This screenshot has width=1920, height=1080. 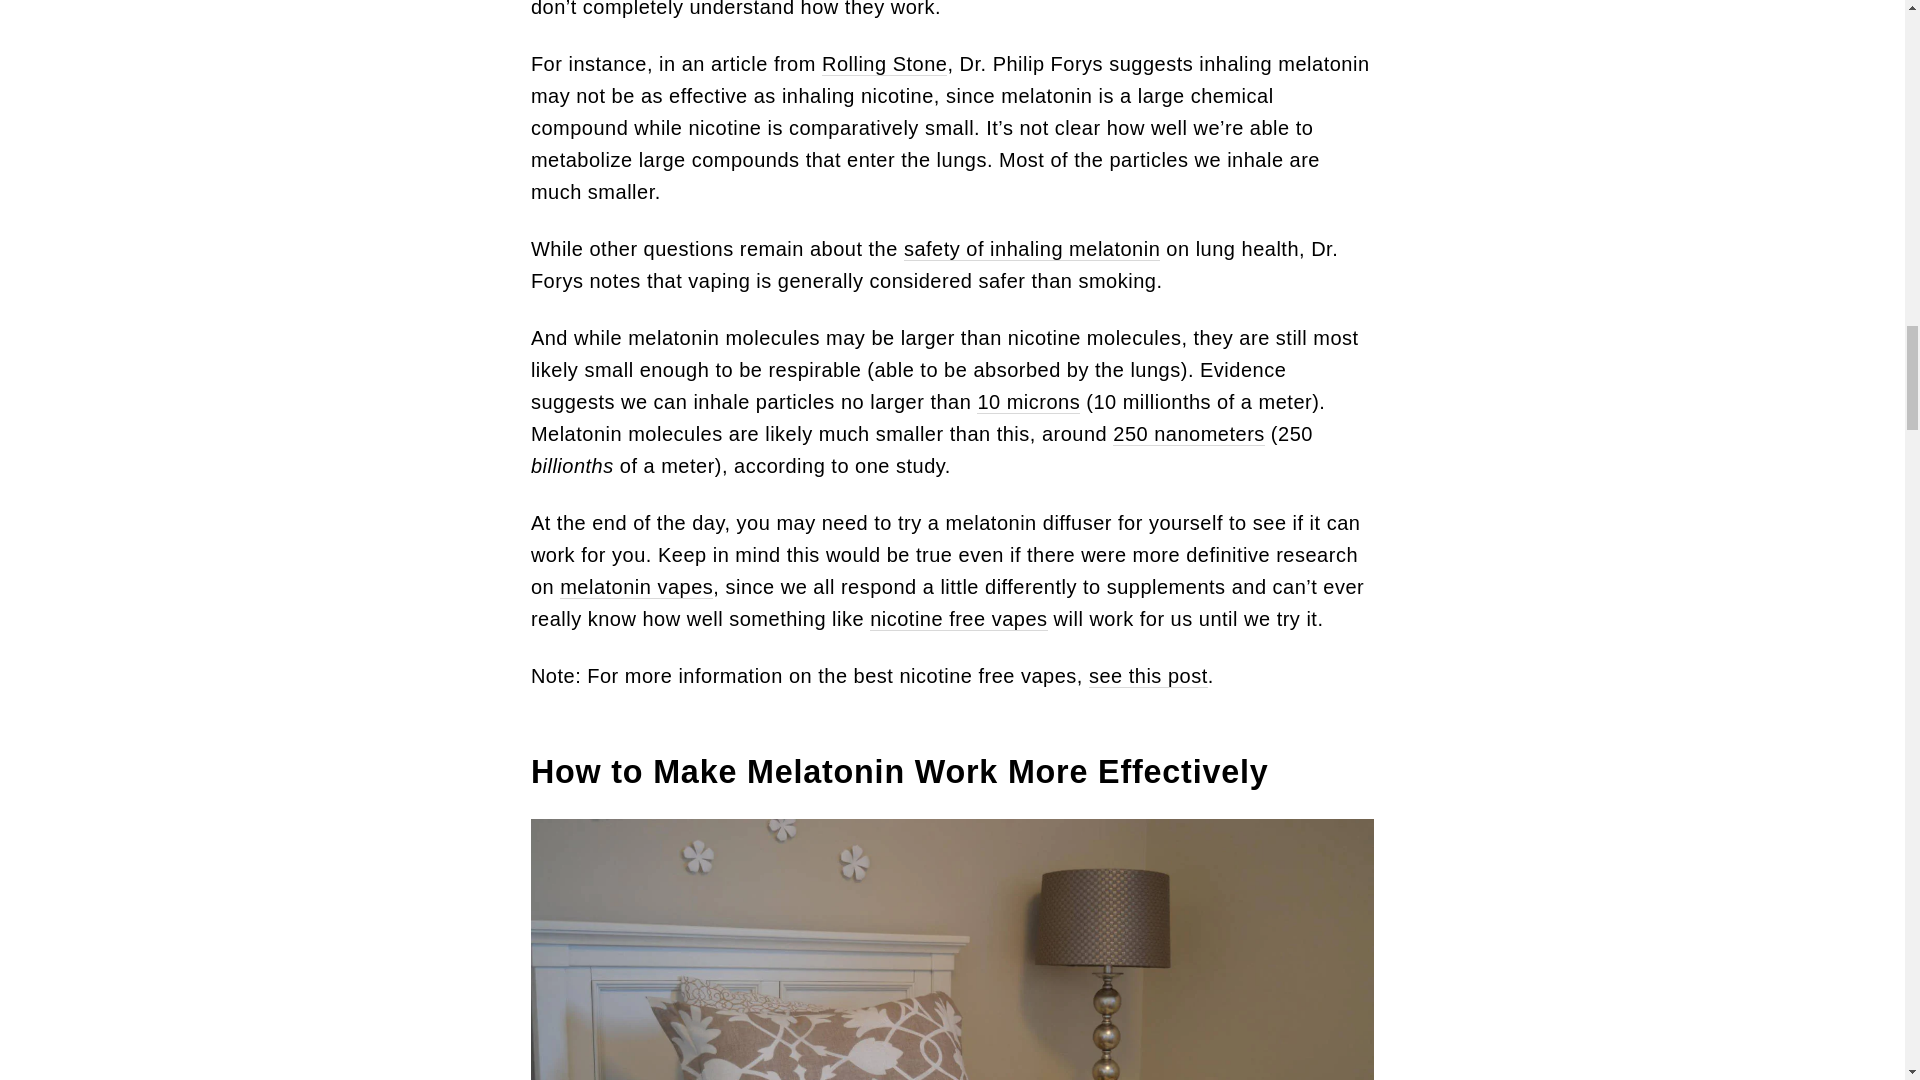 I want to click on Can You Overdose on a Melatonin Vape?, so click(x=1032, y=249).